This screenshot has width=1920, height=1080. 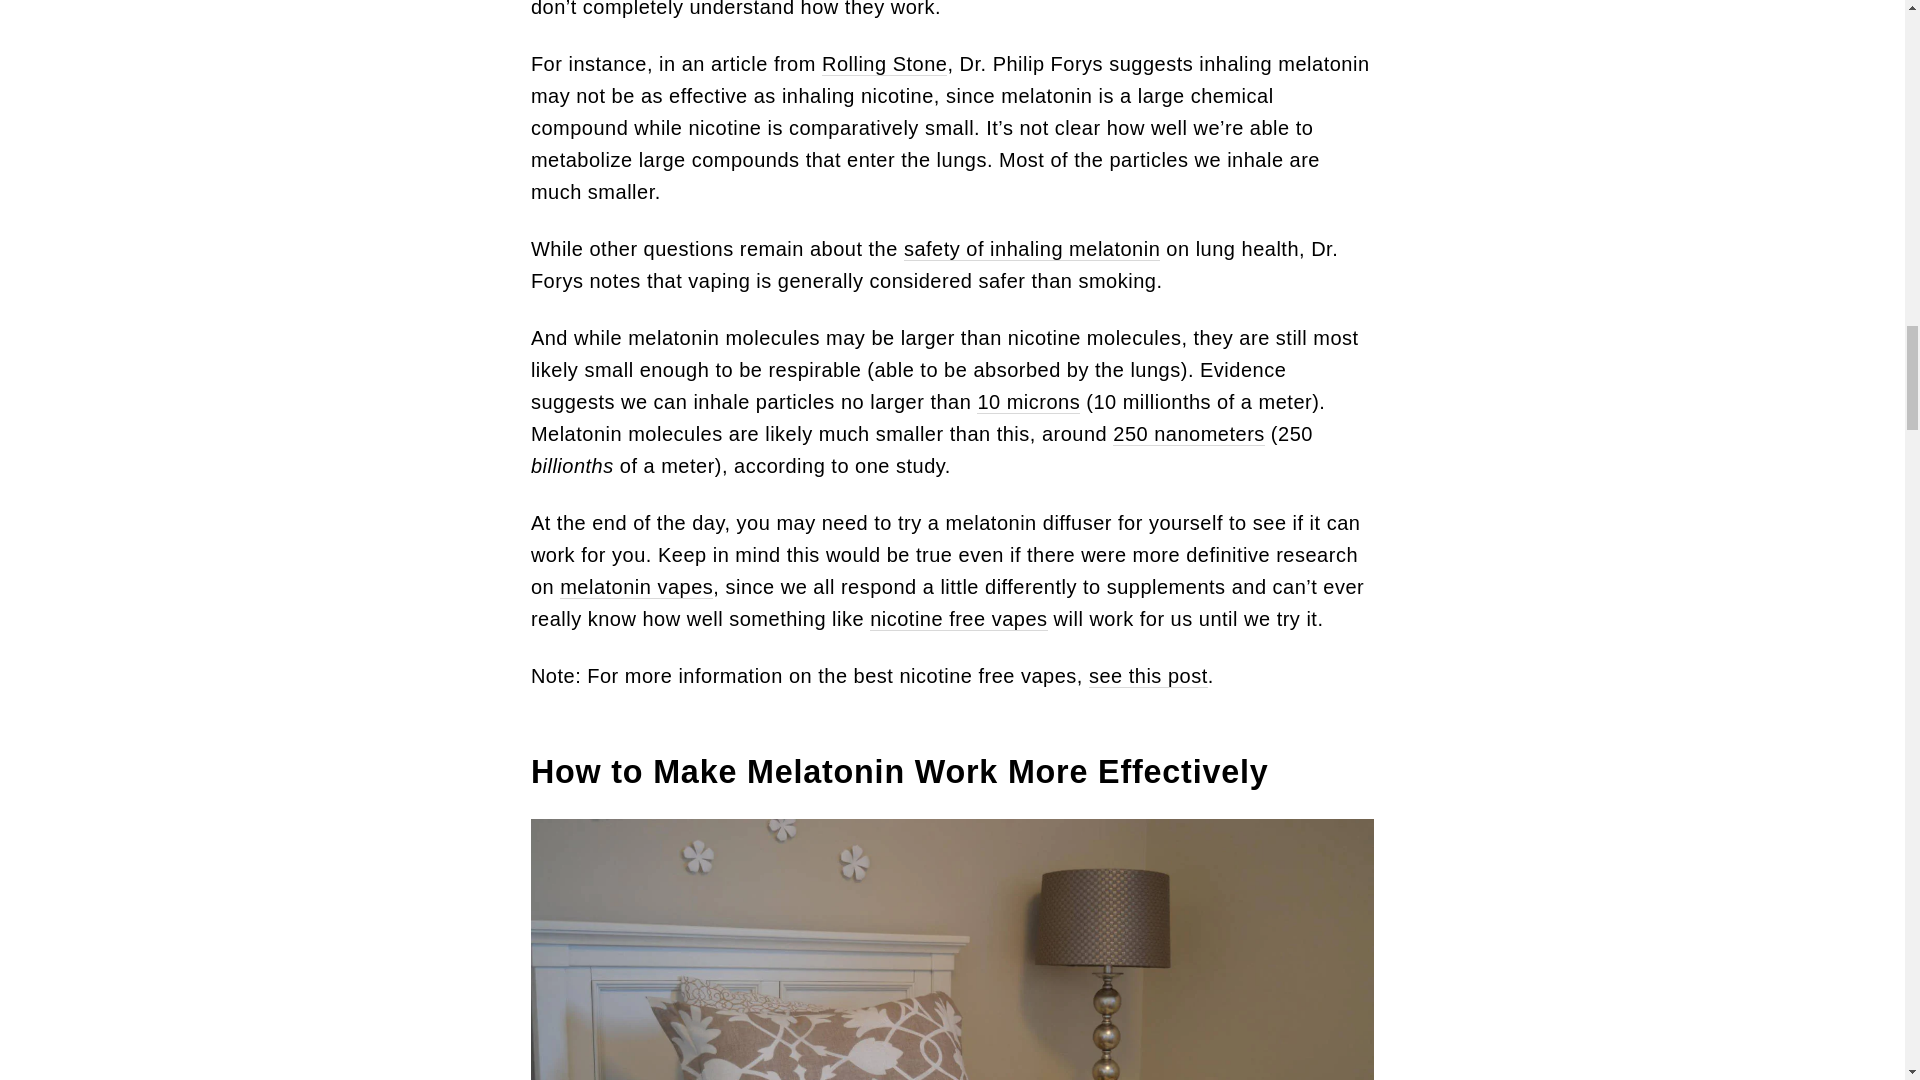 I want to click on Can You Overdose on a Melatonin Vape?, so click(x=1032, y=249).